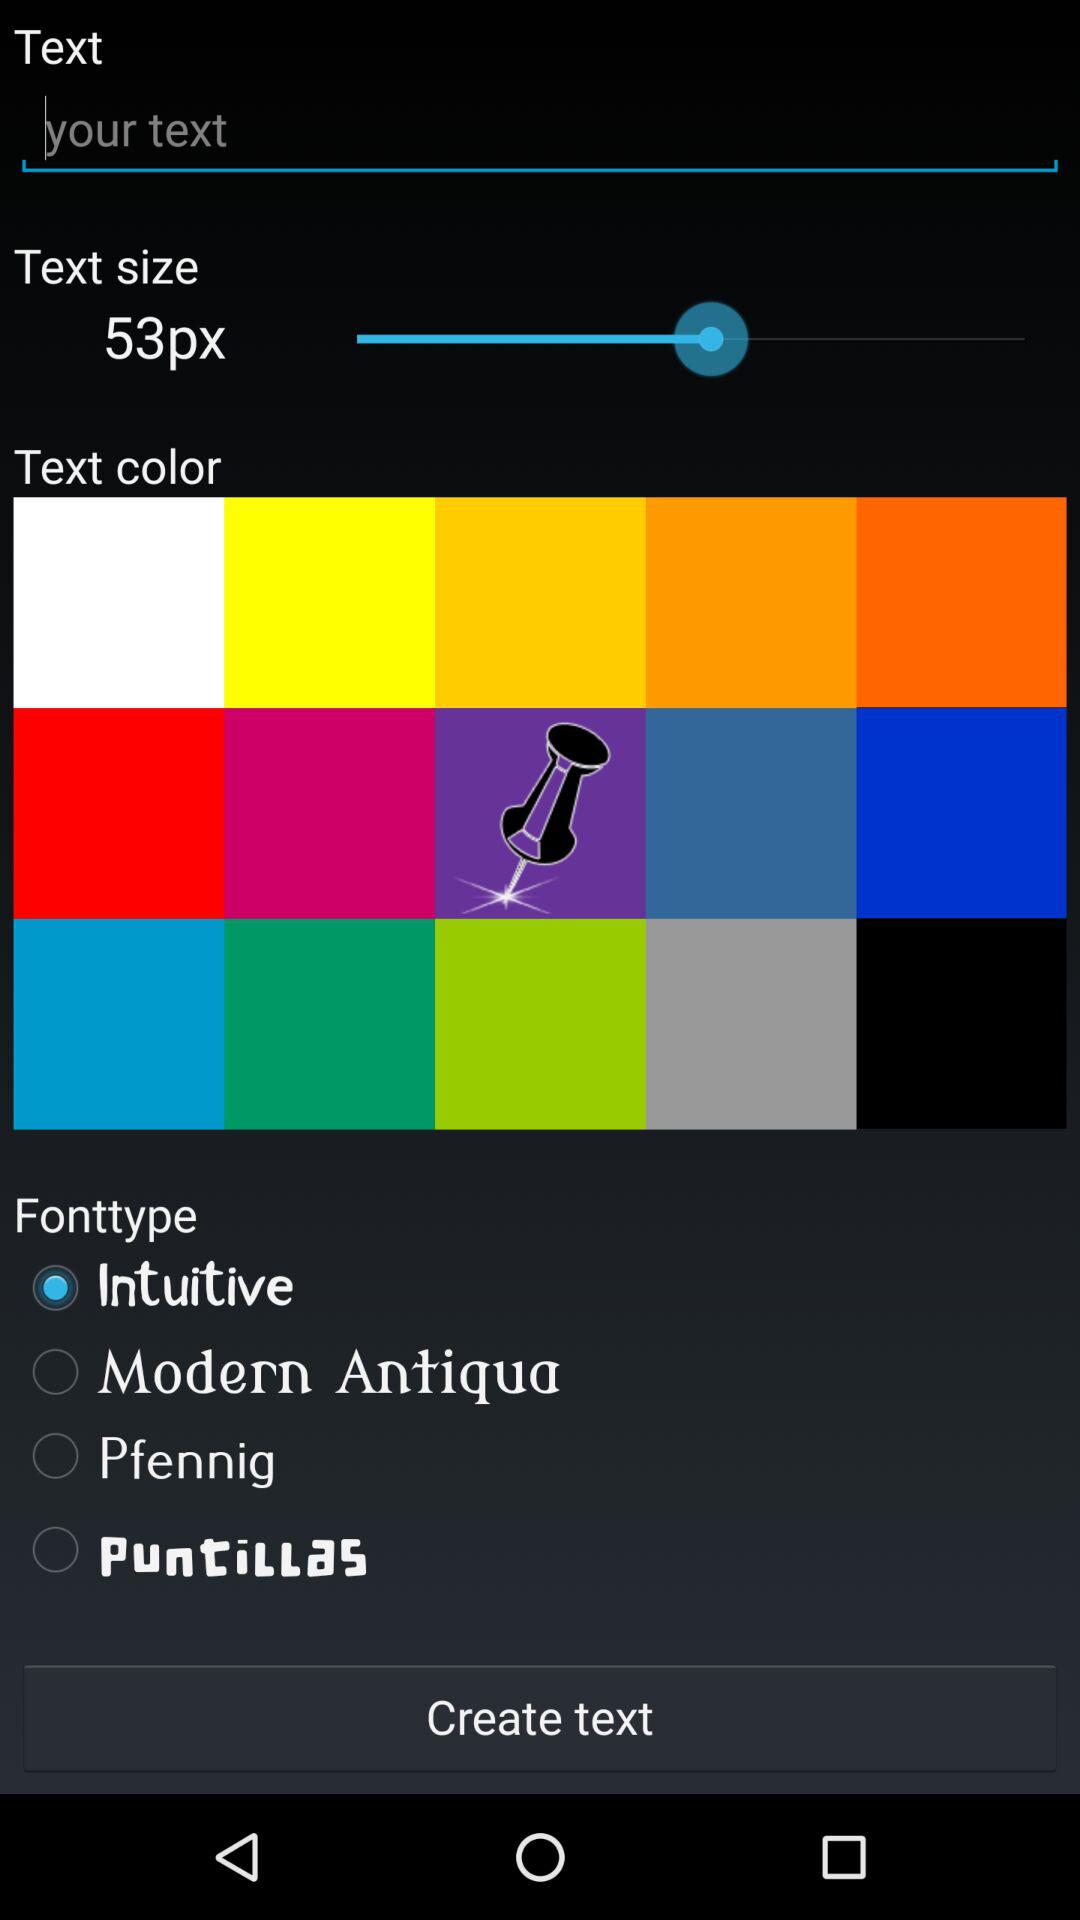 Image resolution: width=1080 pixels, height=1920 pixels. What do you see at coordinates (961, 813) in the screenshot?
I see `select blue color` at bounding box center [961, 813].